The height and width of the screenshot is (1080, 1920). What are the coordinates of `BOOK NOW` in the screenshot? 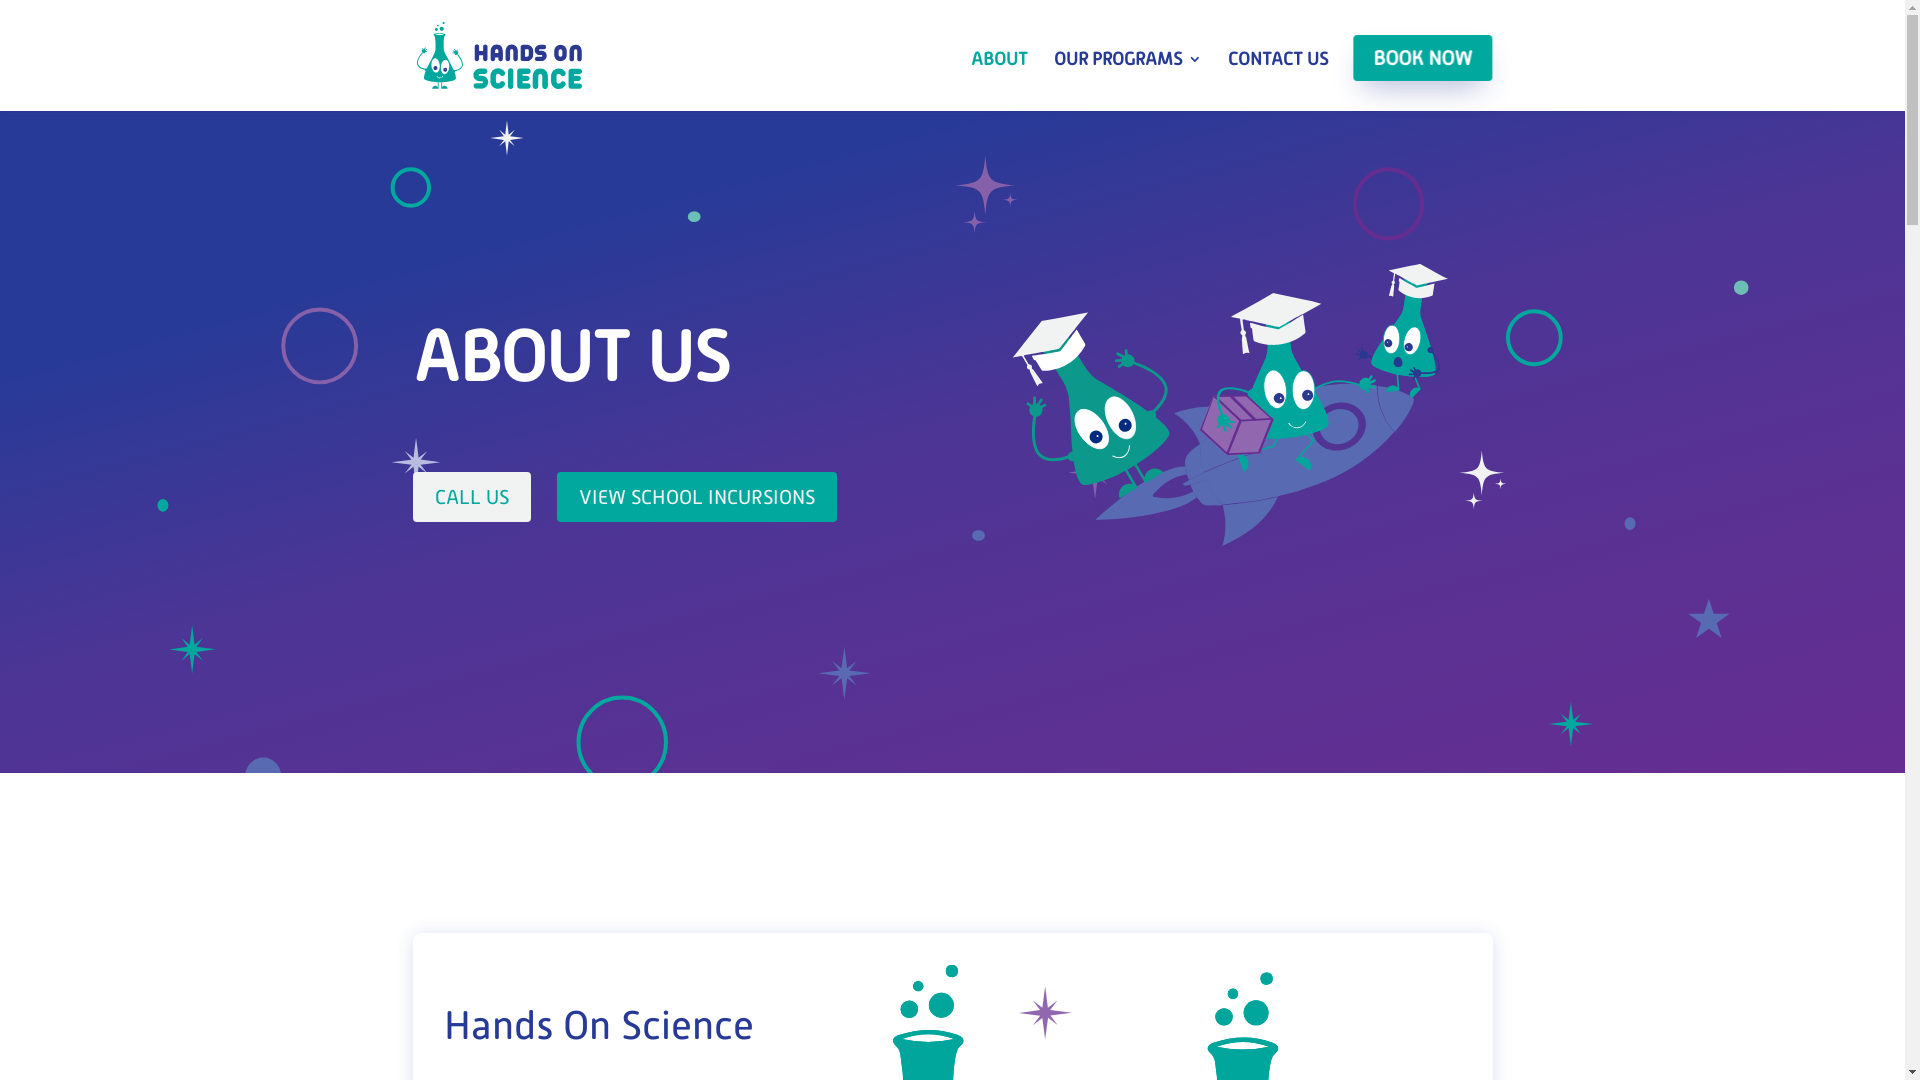 It's located at (1422, 58).